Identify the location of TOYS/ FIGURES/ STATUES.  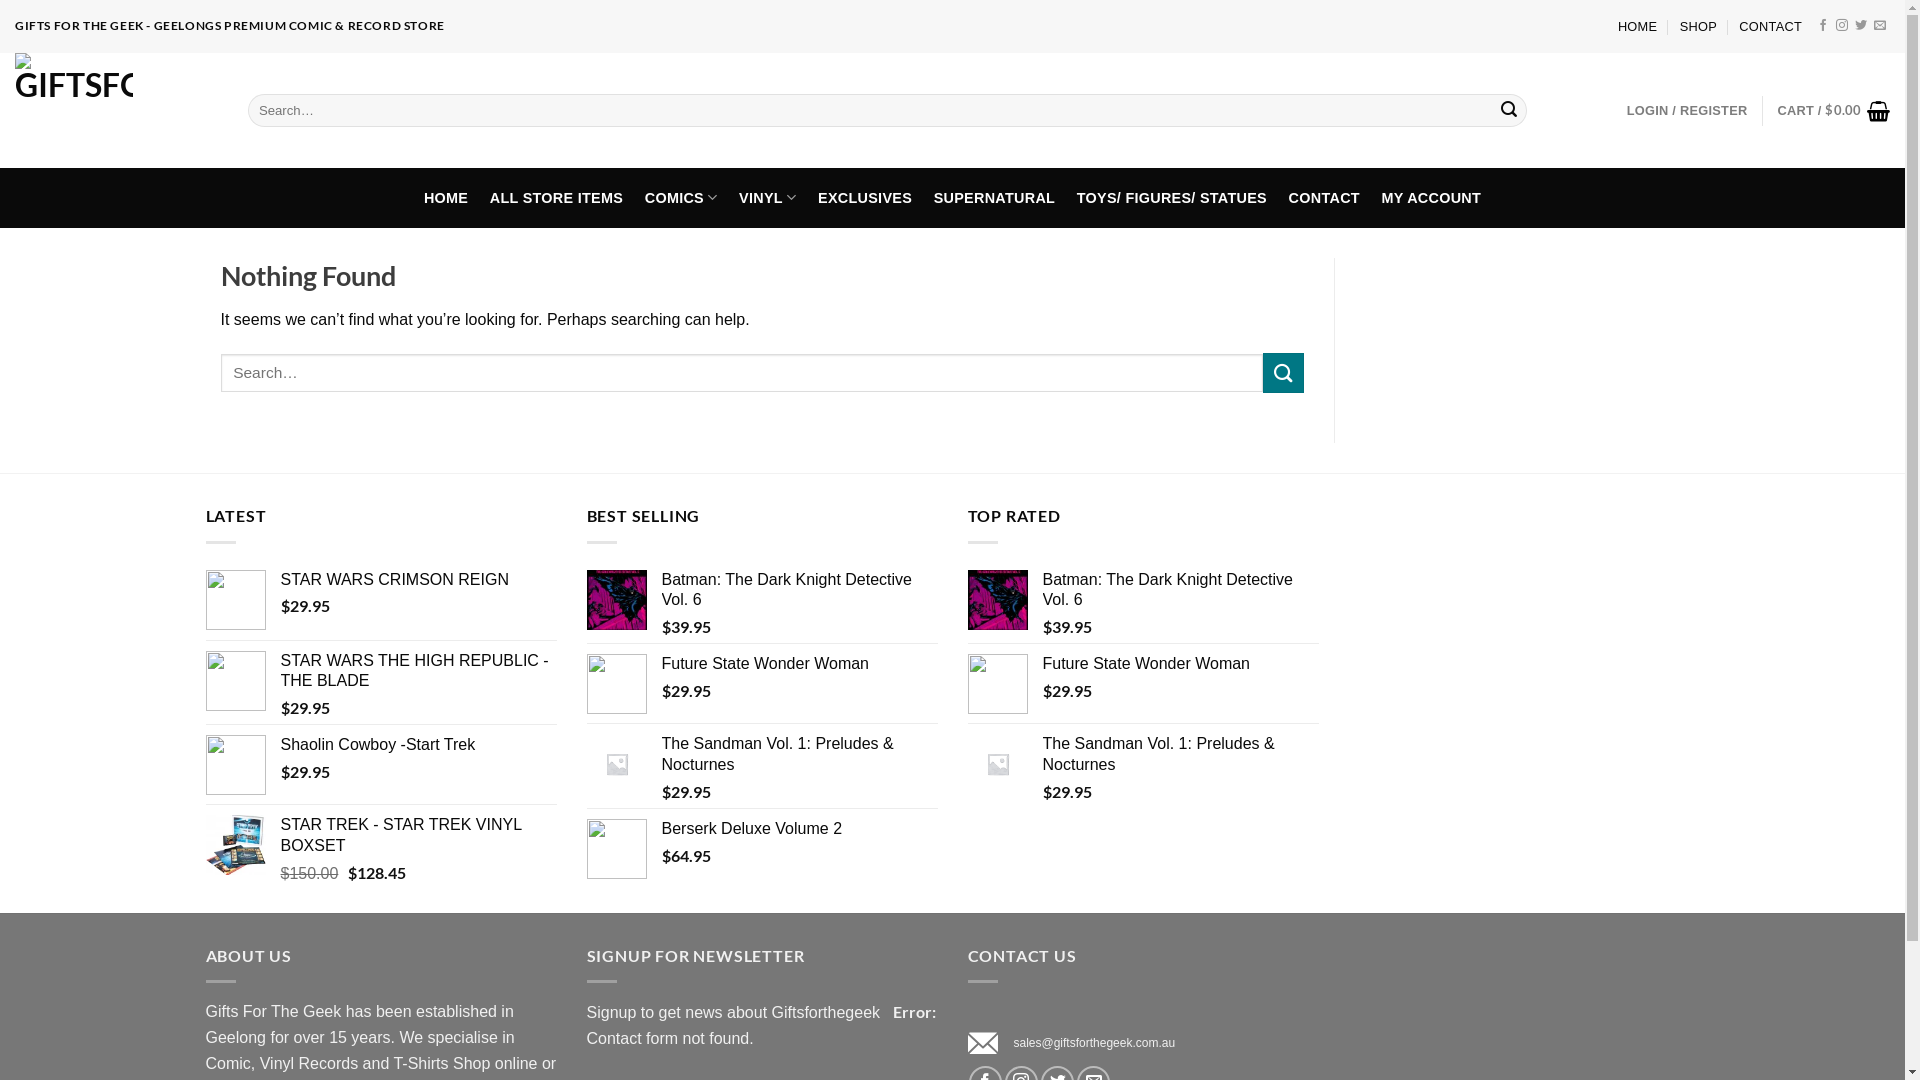
(1172, 198).